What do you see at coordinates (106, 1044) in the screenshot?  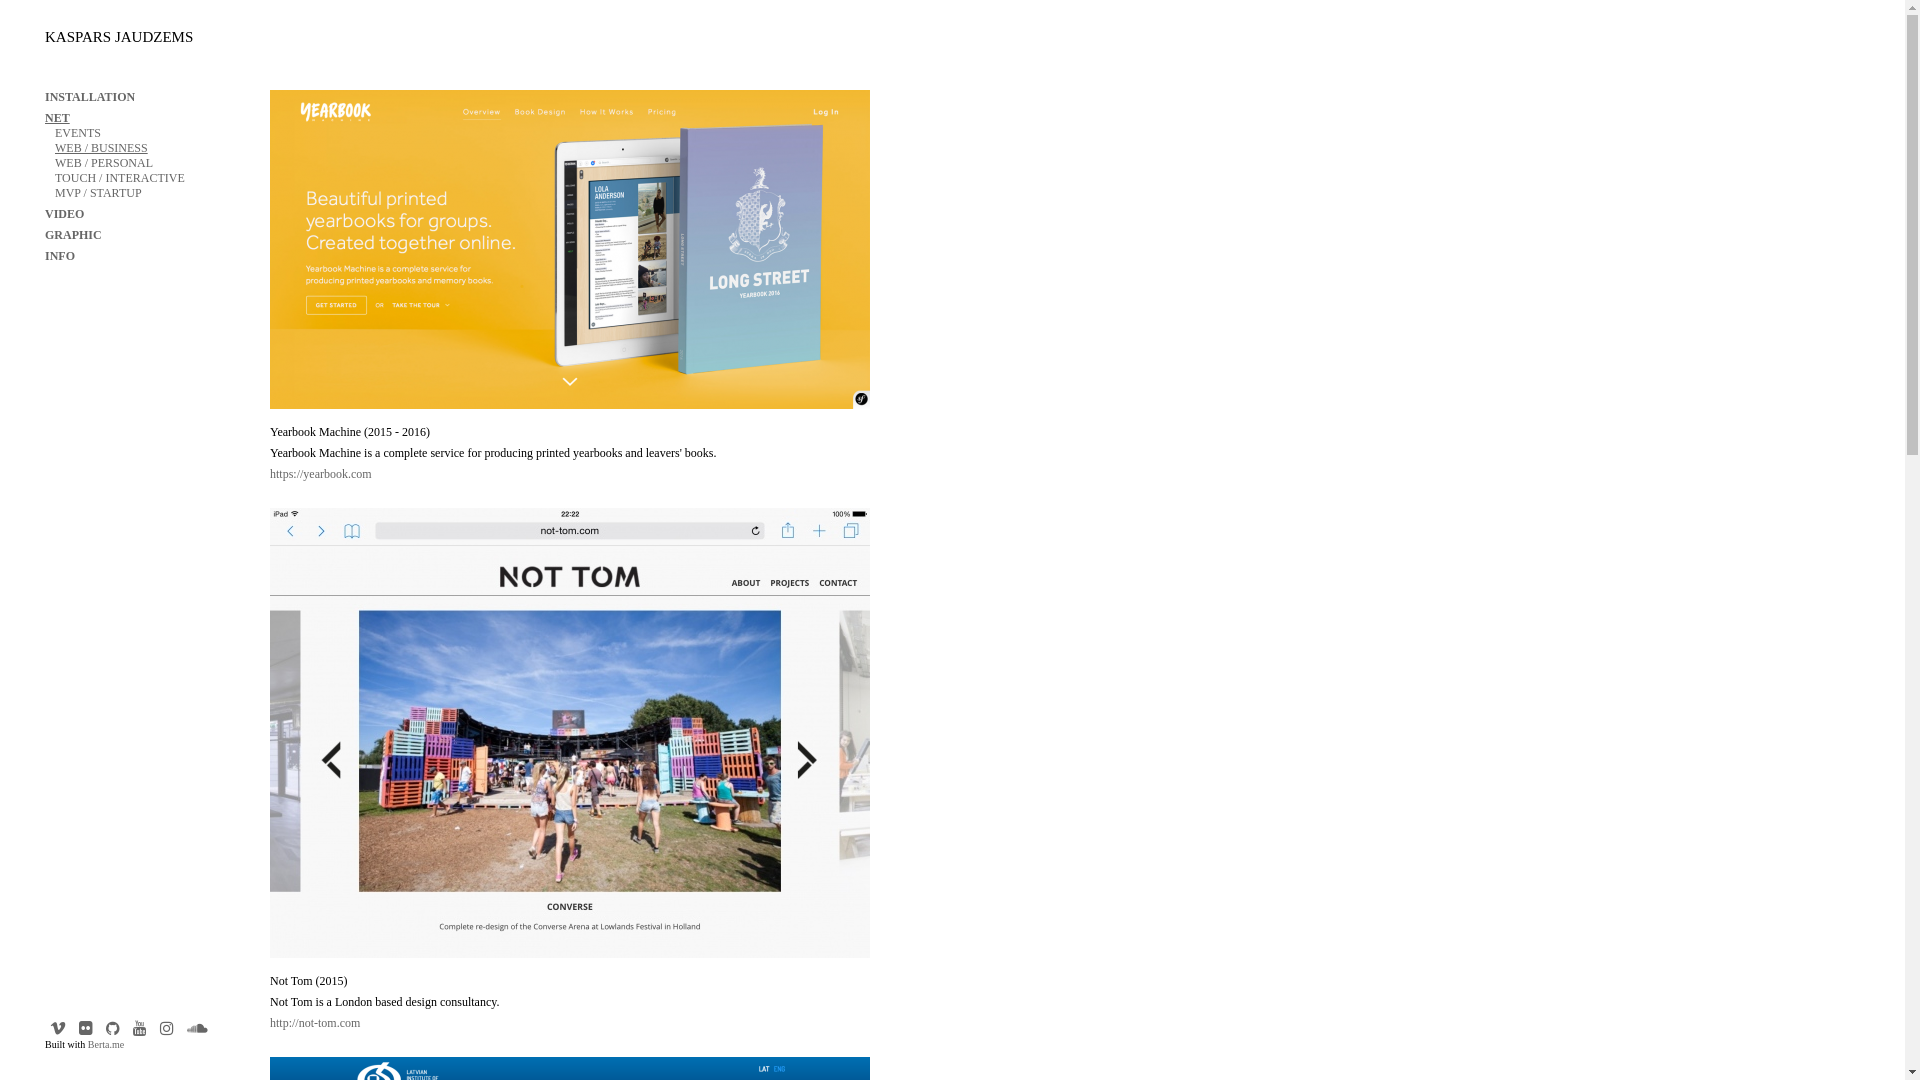 I see `Berta.me` at bounding box center [106, 1044].